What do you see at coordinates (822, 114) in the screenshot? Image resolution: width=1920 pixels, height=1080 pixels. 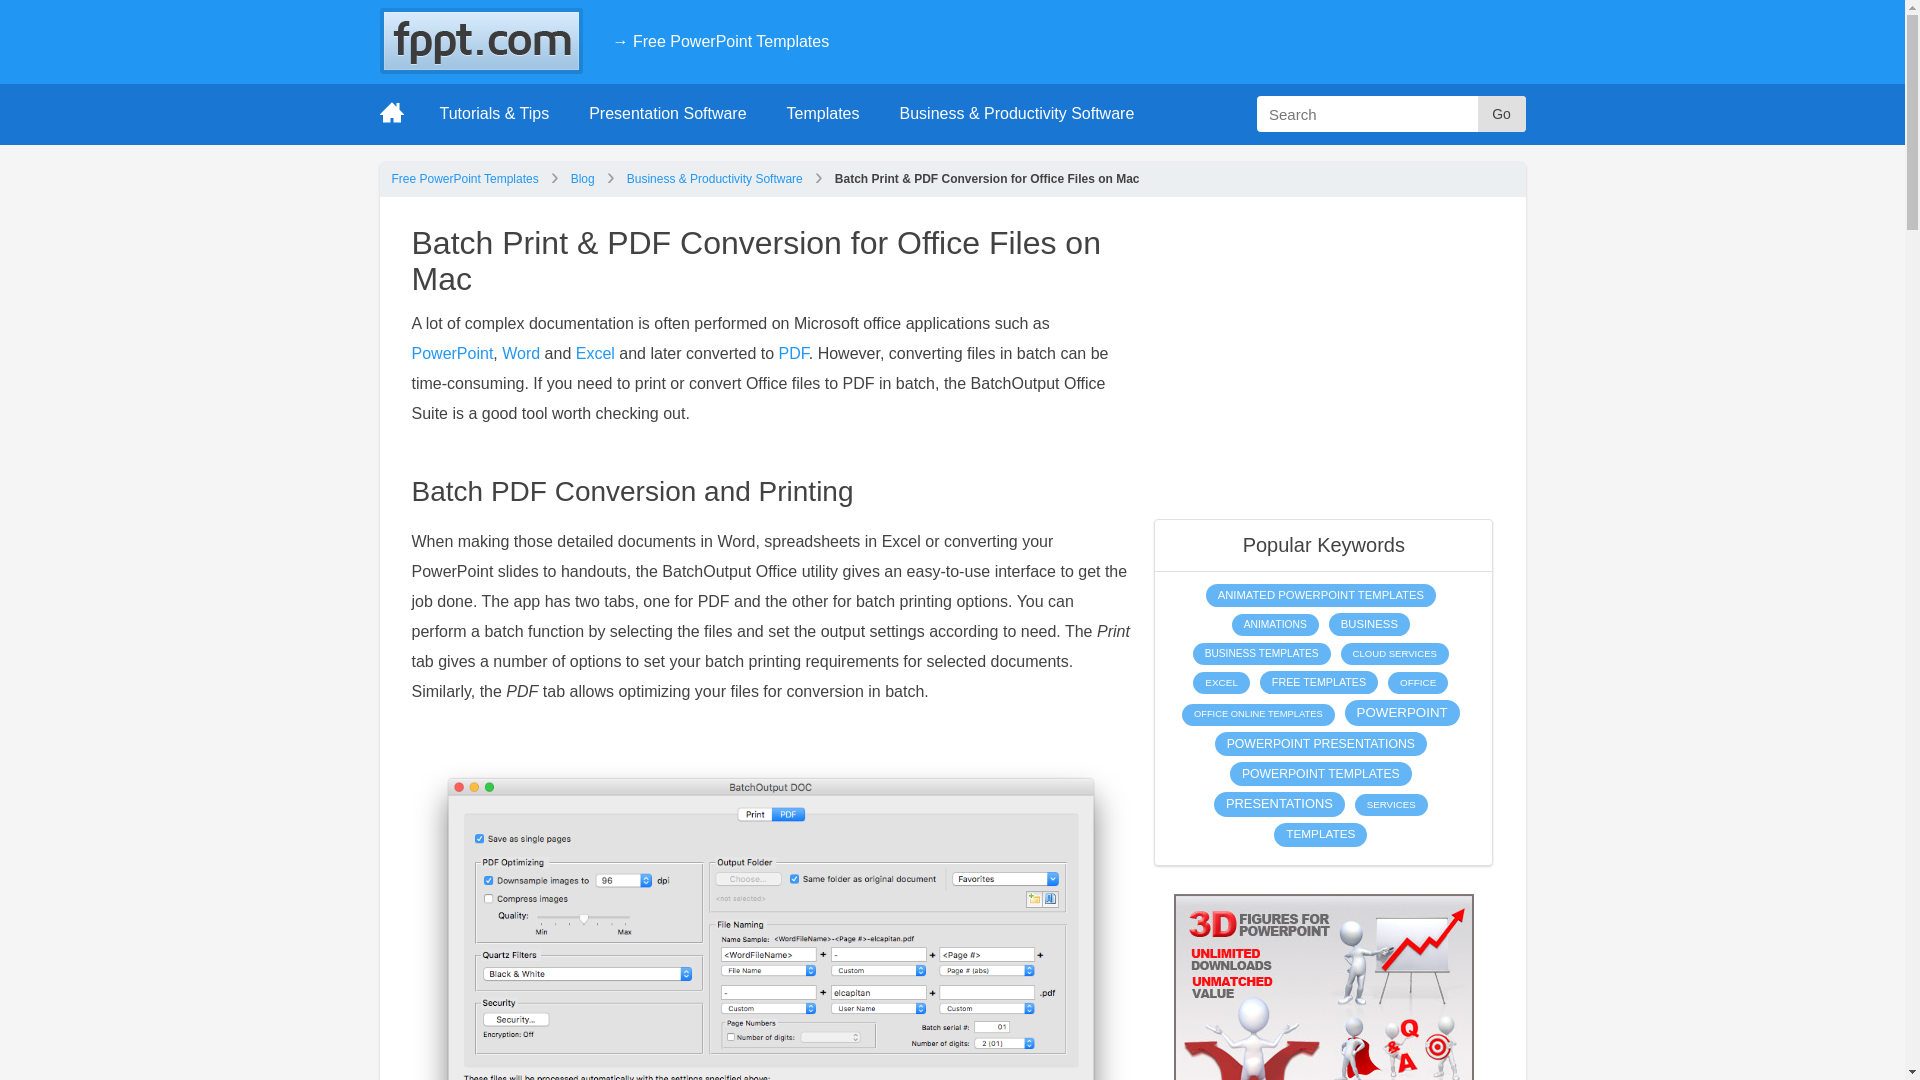 I see `Templates` at bounding box center [822, 114].